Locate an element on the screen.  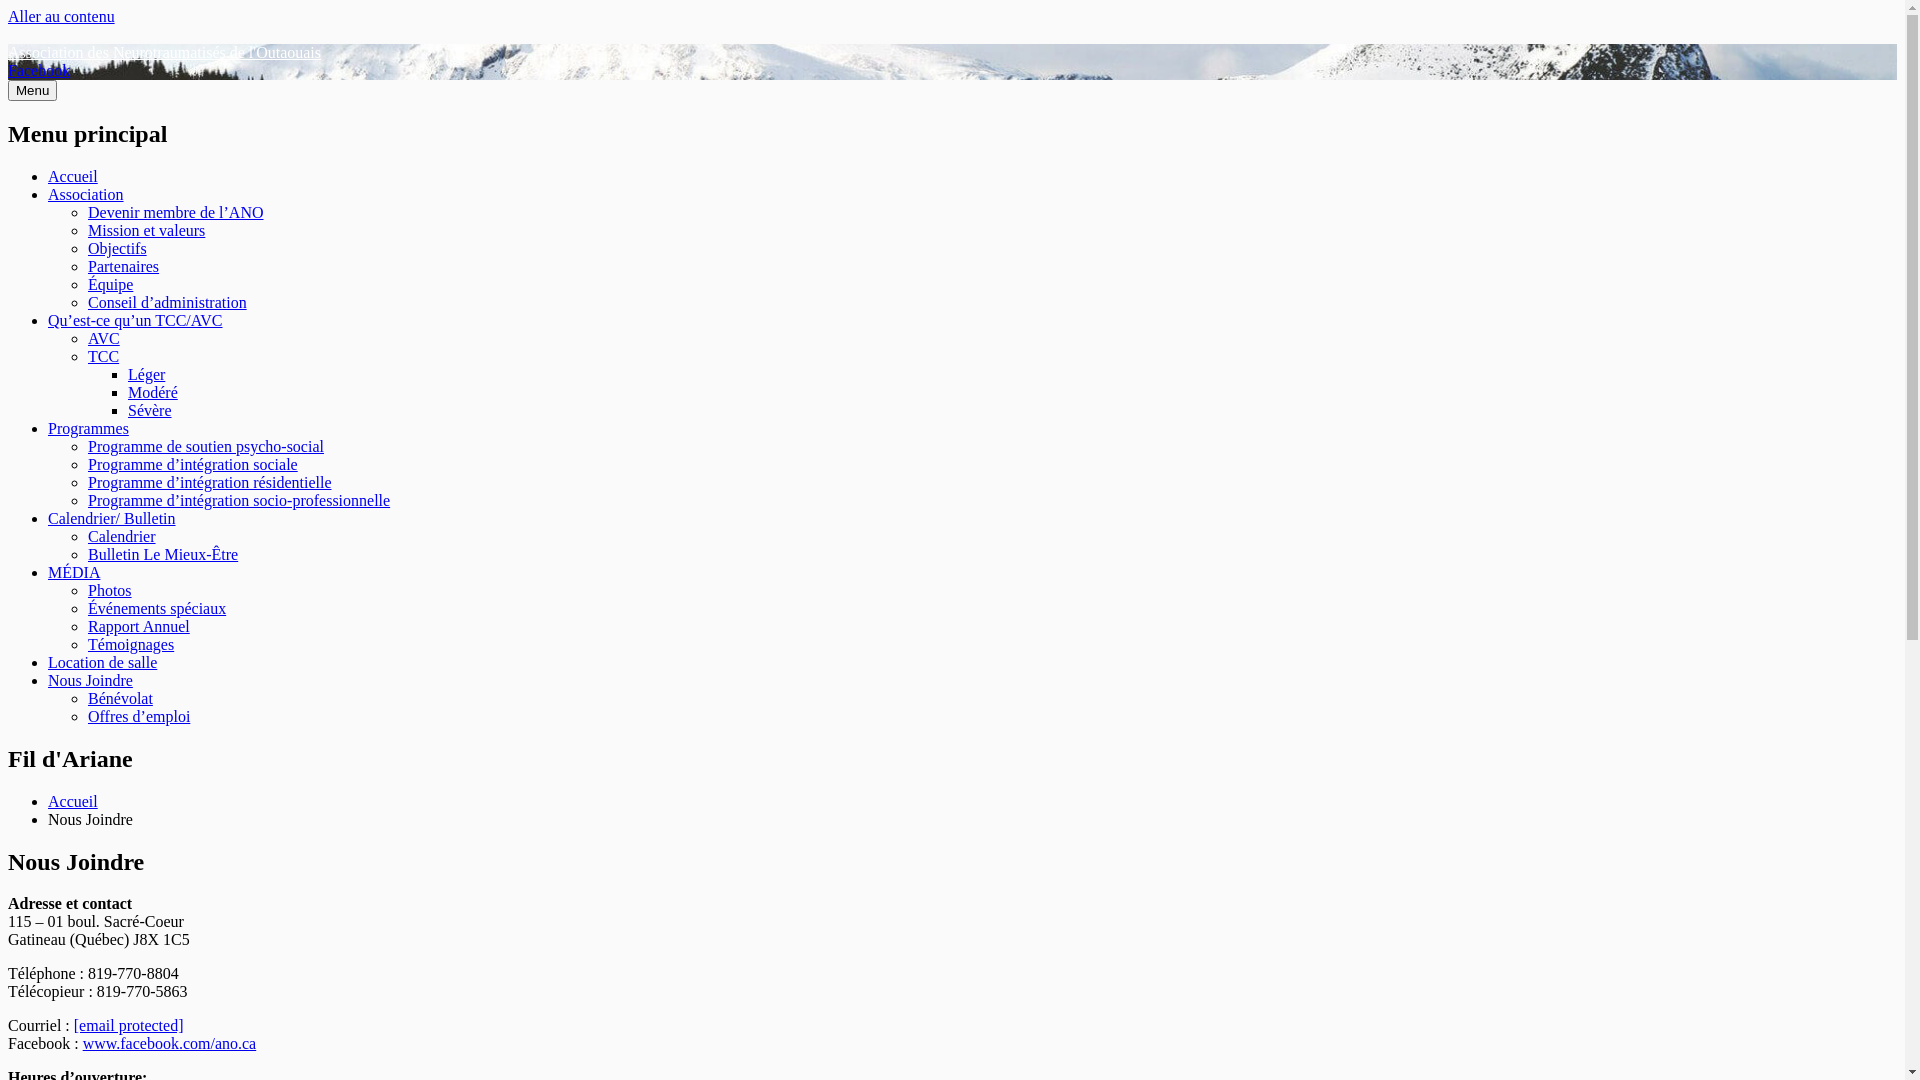
[email protected] is located at coordinates (129, 1026).